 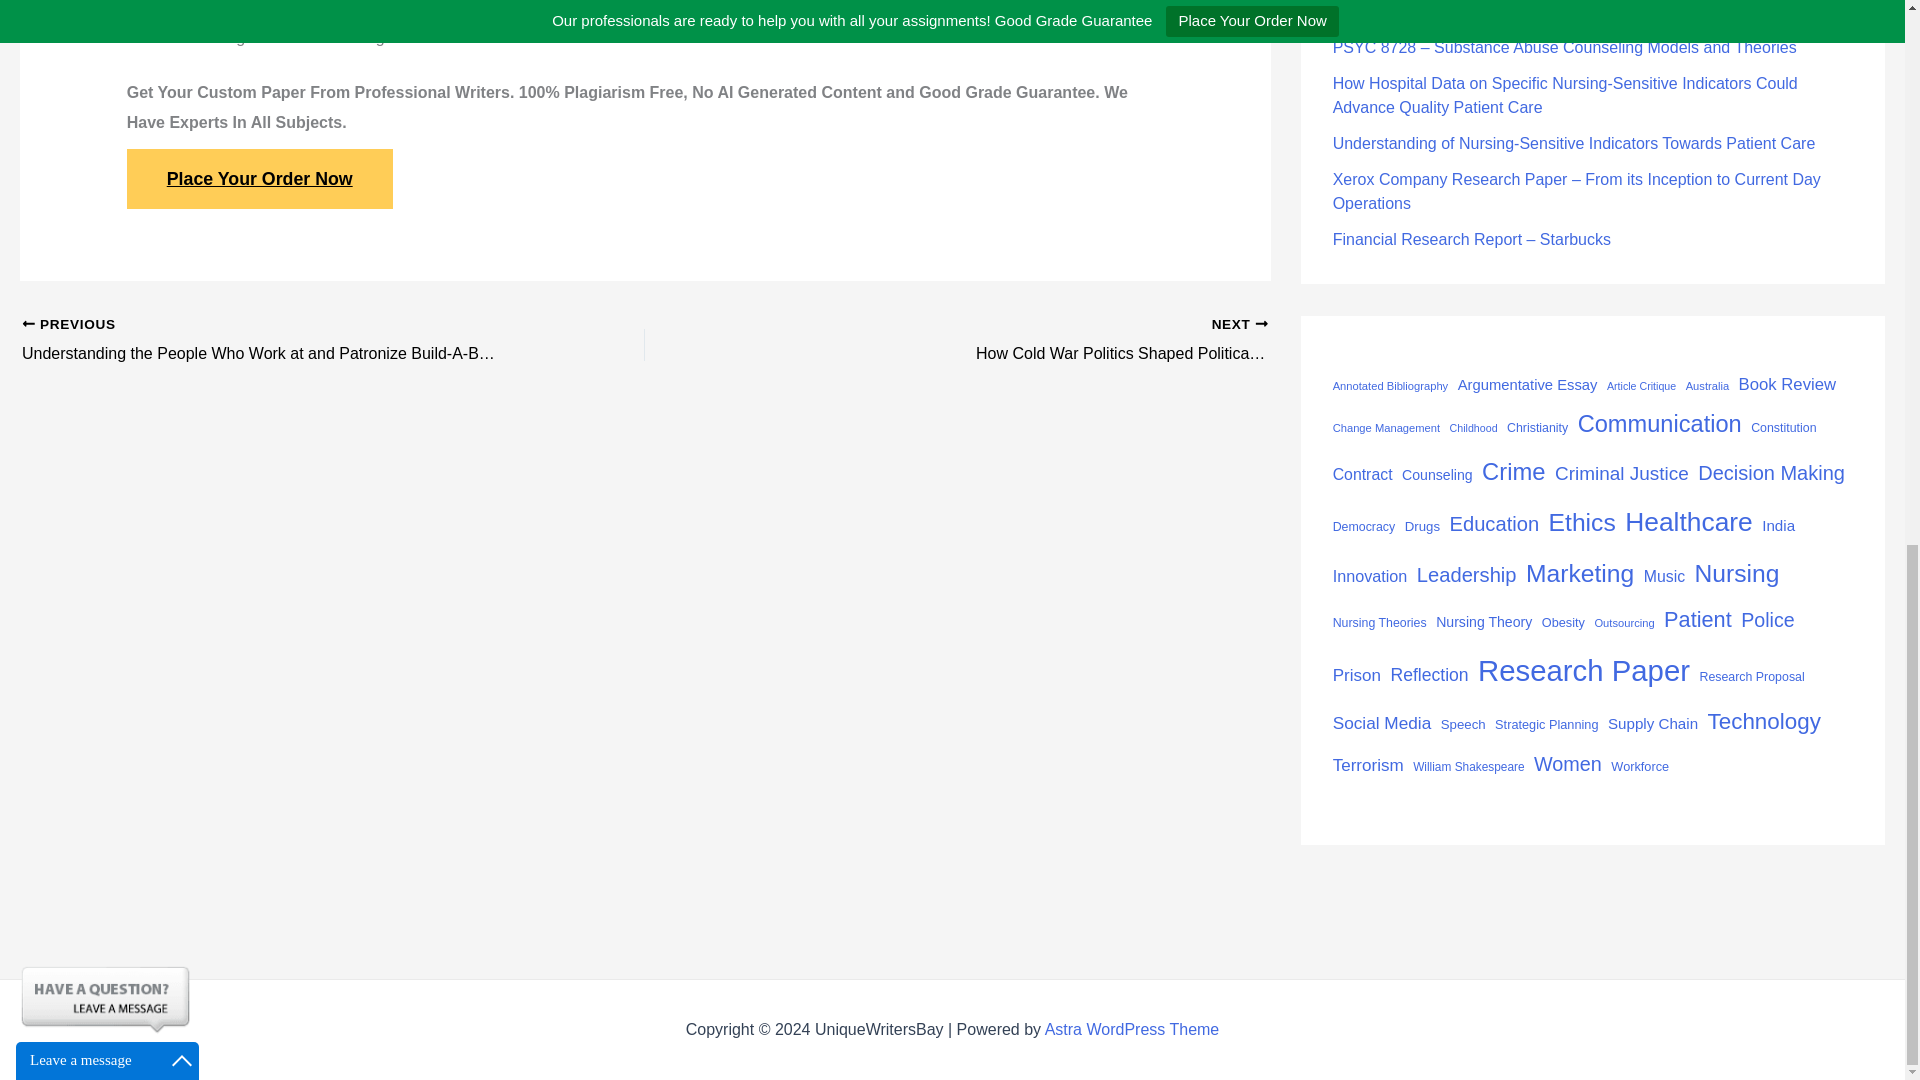 I want to click on Criminal Justice, so click(x=1622, y=473).